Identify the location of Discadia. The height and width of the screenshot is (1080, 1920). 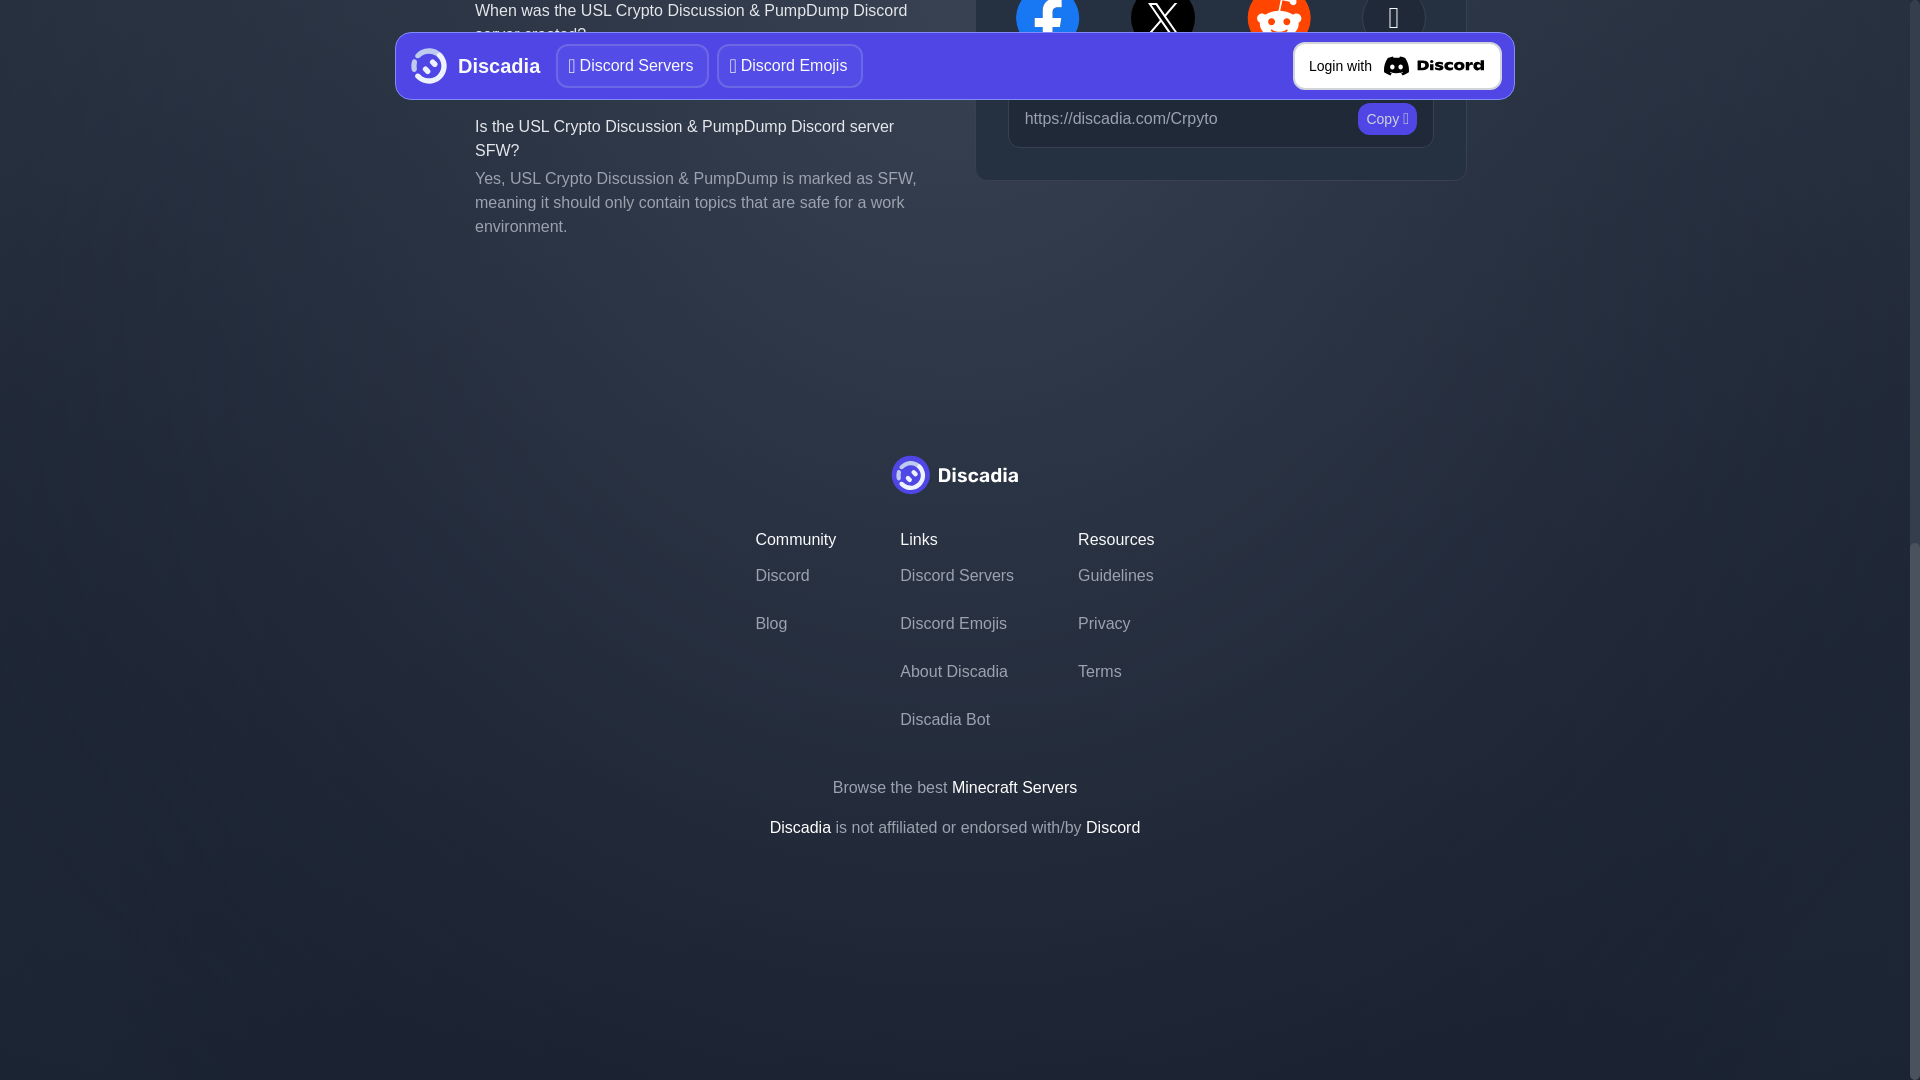
(800, 826).